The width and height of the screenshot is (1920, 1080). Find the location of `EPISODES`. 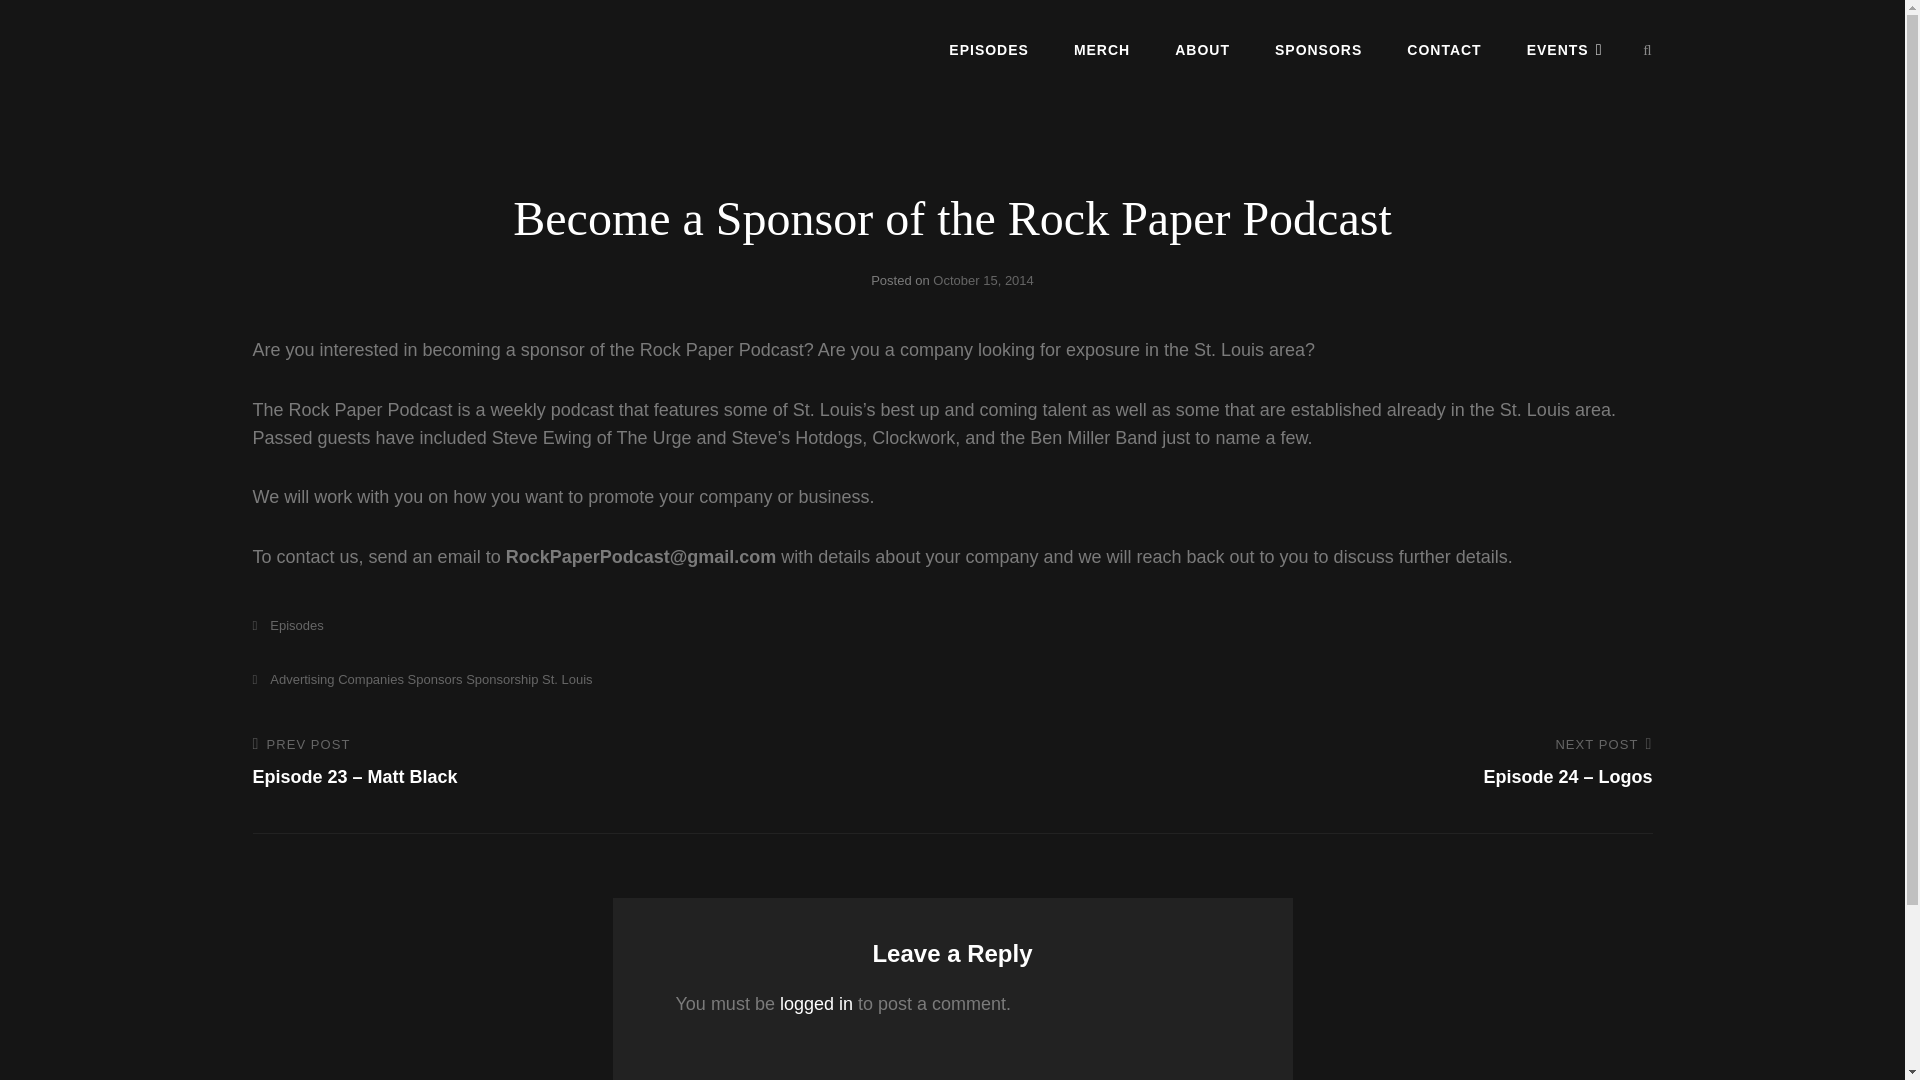

EPISODES is located at coordinates (988, 49).